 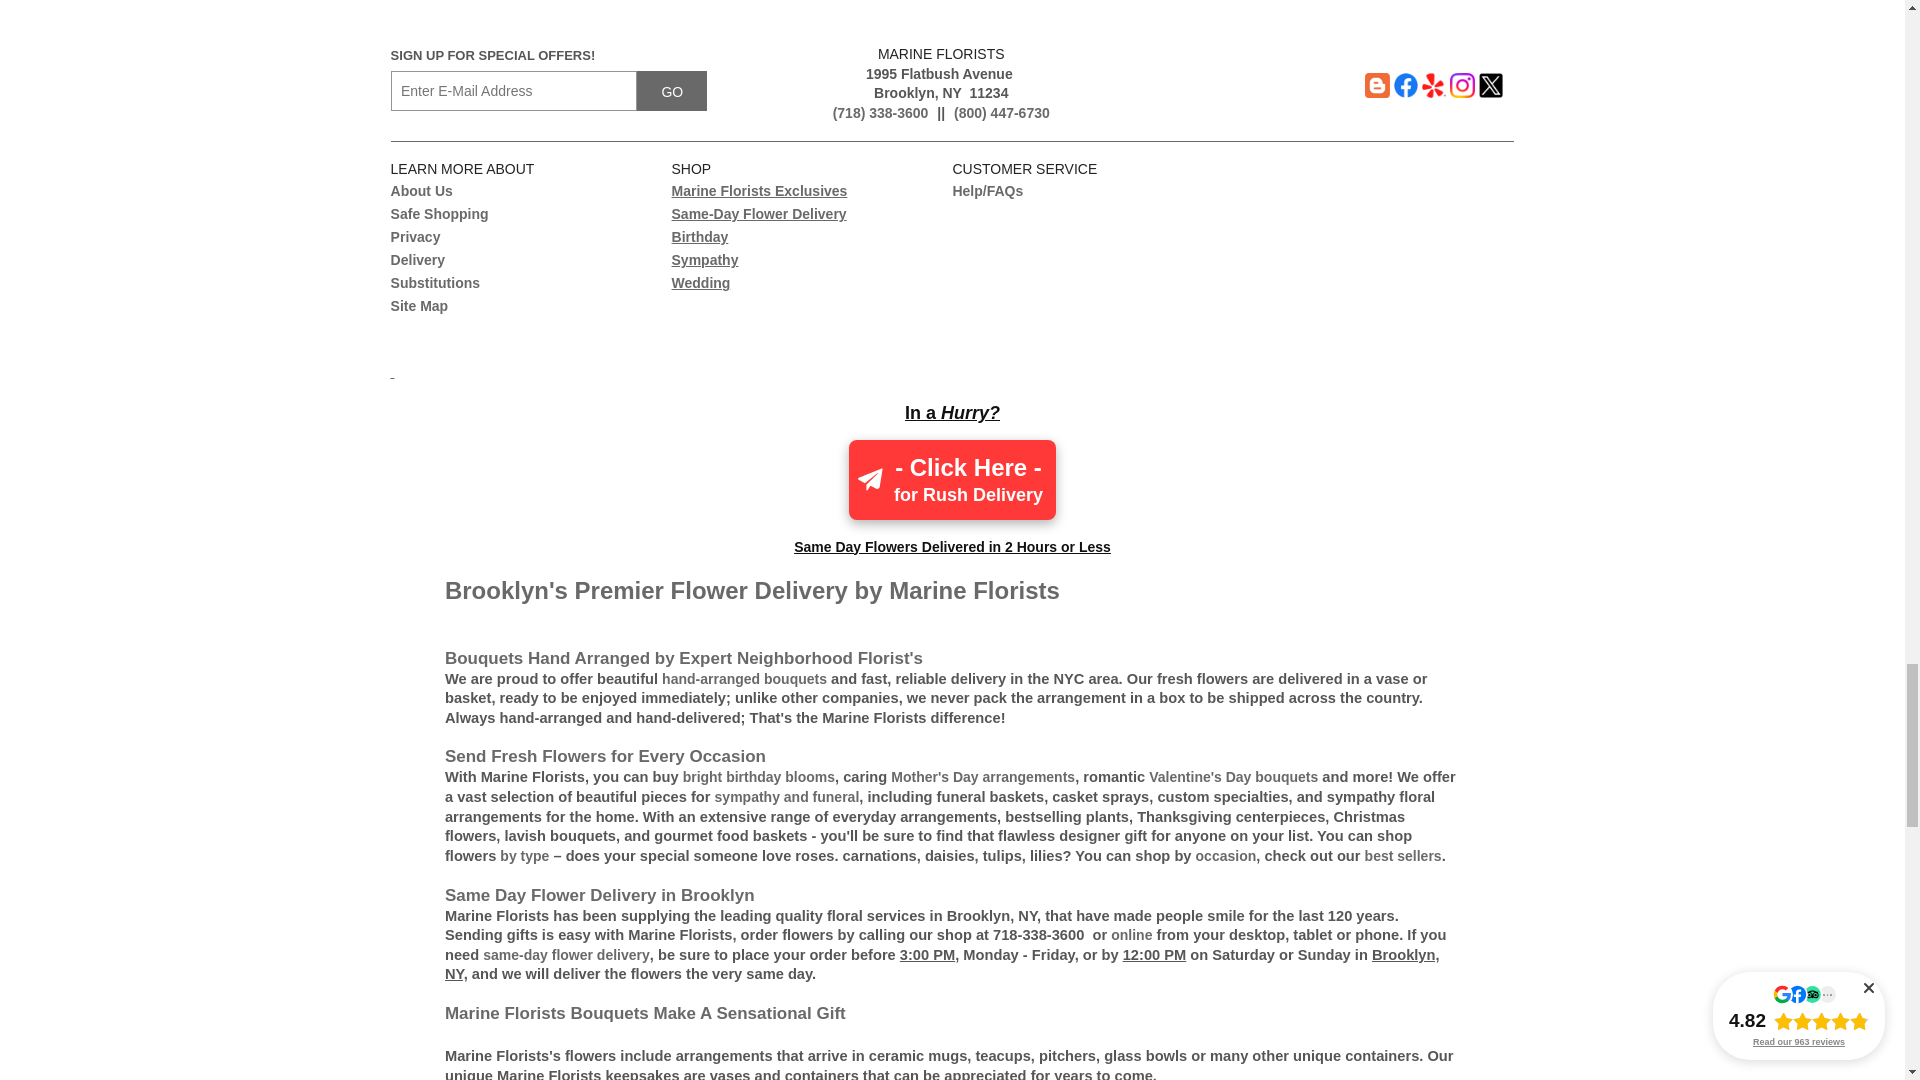 What do you see at coordinates (672, 91) in the screenshot?
I see `Go` at bounding box center [672, 91].